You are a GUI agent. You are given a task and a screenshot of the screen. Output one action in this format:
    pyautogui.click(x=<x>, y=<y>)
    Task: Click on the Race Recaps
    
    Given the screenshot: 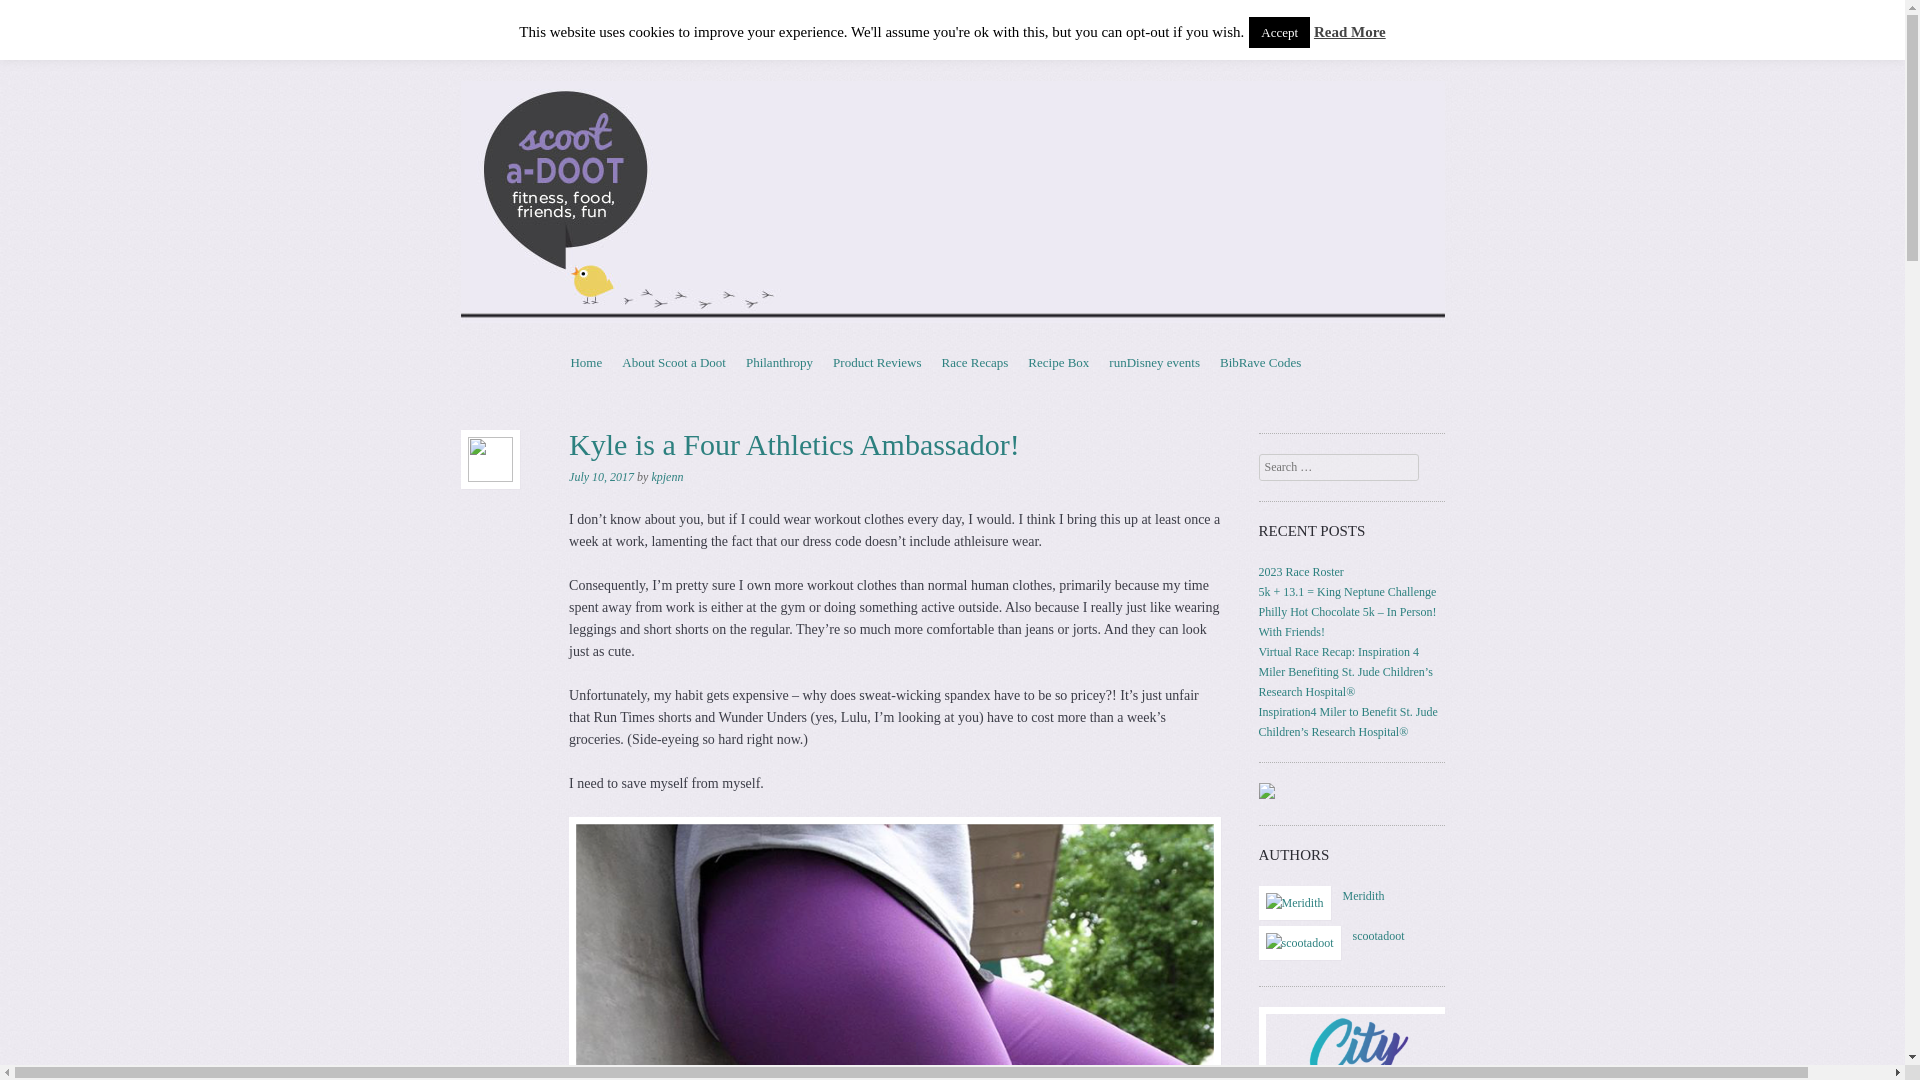 What is the action you would take?
    pyautogui.click(x=975, y=362)
    